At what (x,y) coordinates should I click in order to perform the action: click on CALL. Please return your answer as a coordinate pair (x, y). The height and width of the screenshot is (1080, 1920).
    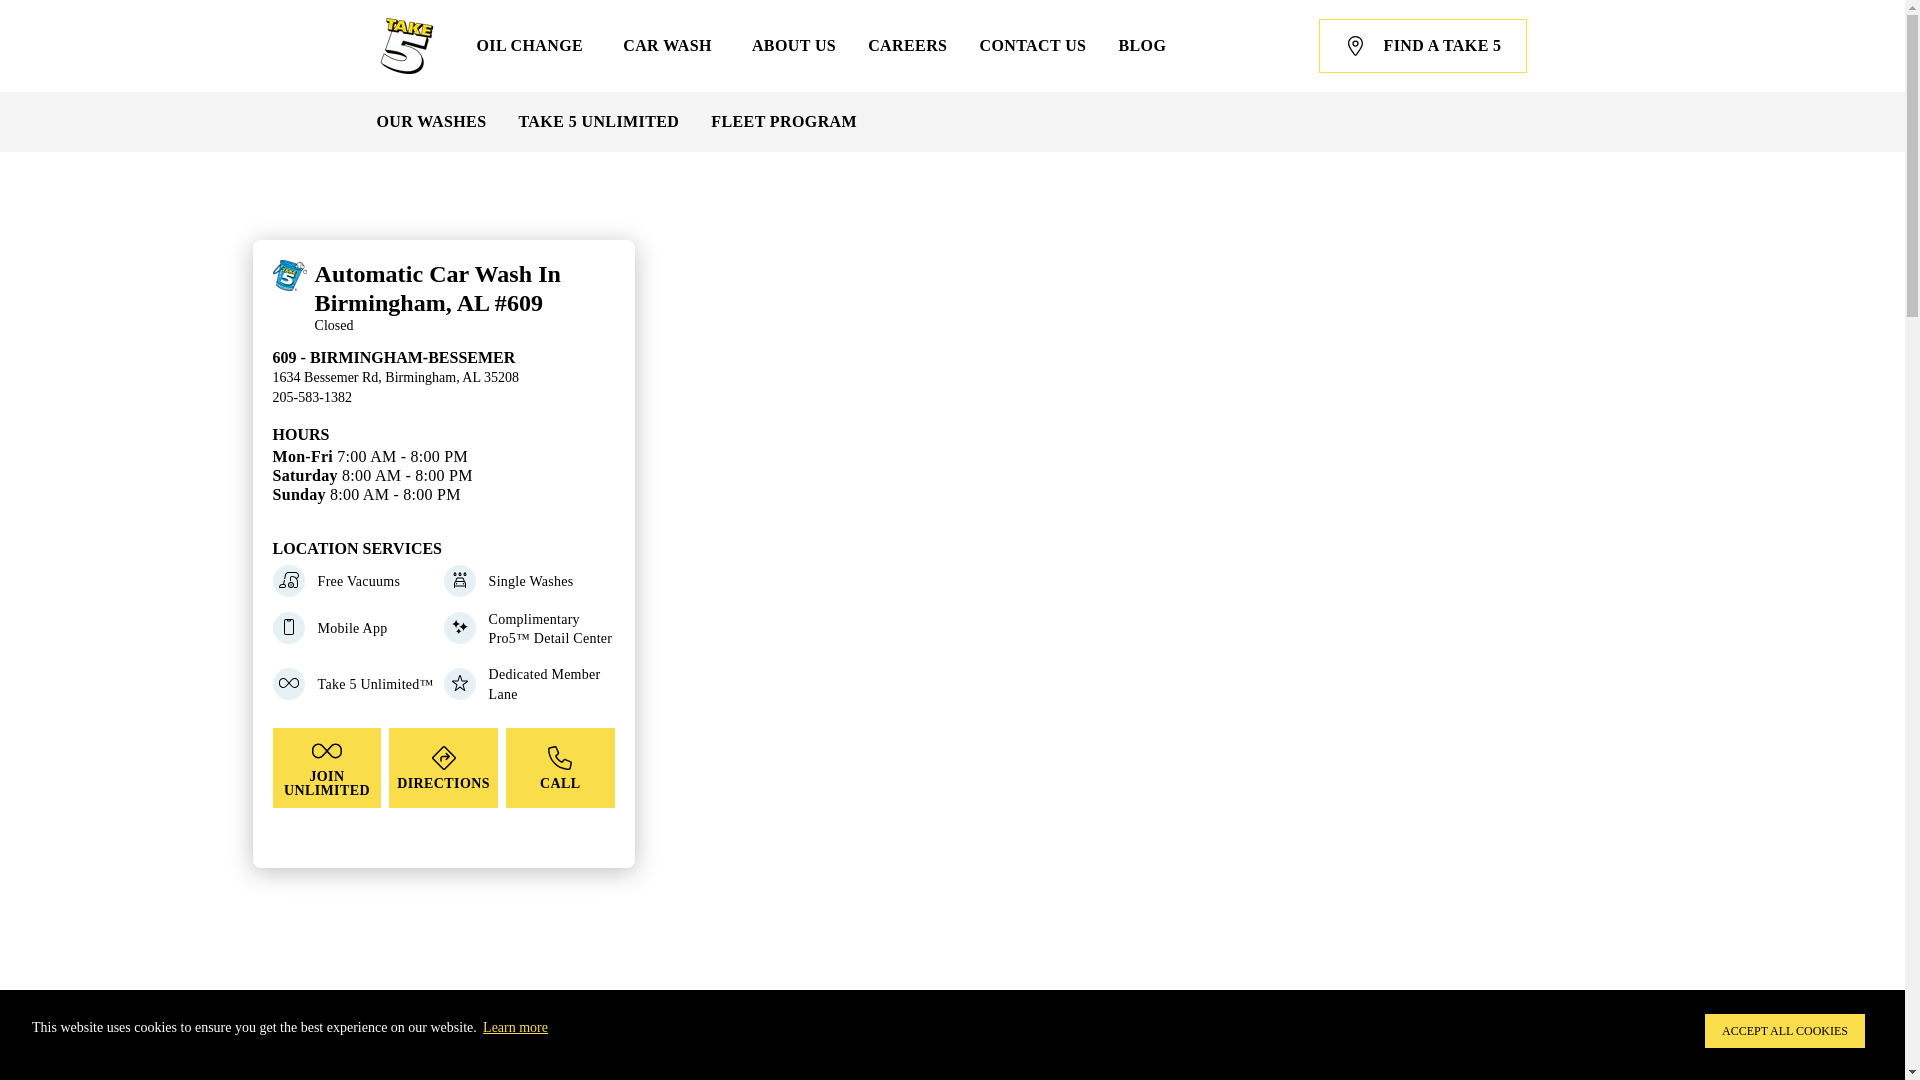
    Looking at the image, I should click on (560, 767).